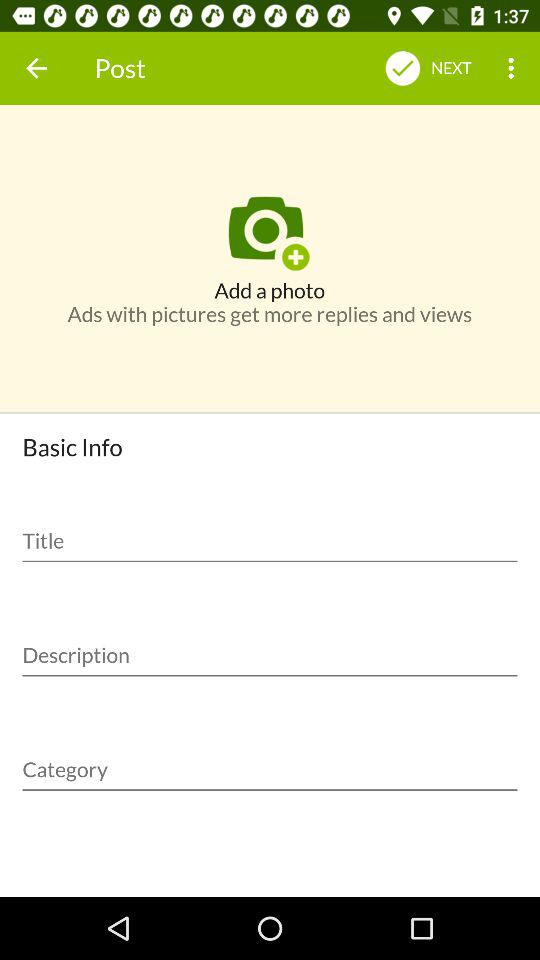  Describe the element at coordinates (270, 534) in the screenshot. I see `tap the item below basic info` at that location.